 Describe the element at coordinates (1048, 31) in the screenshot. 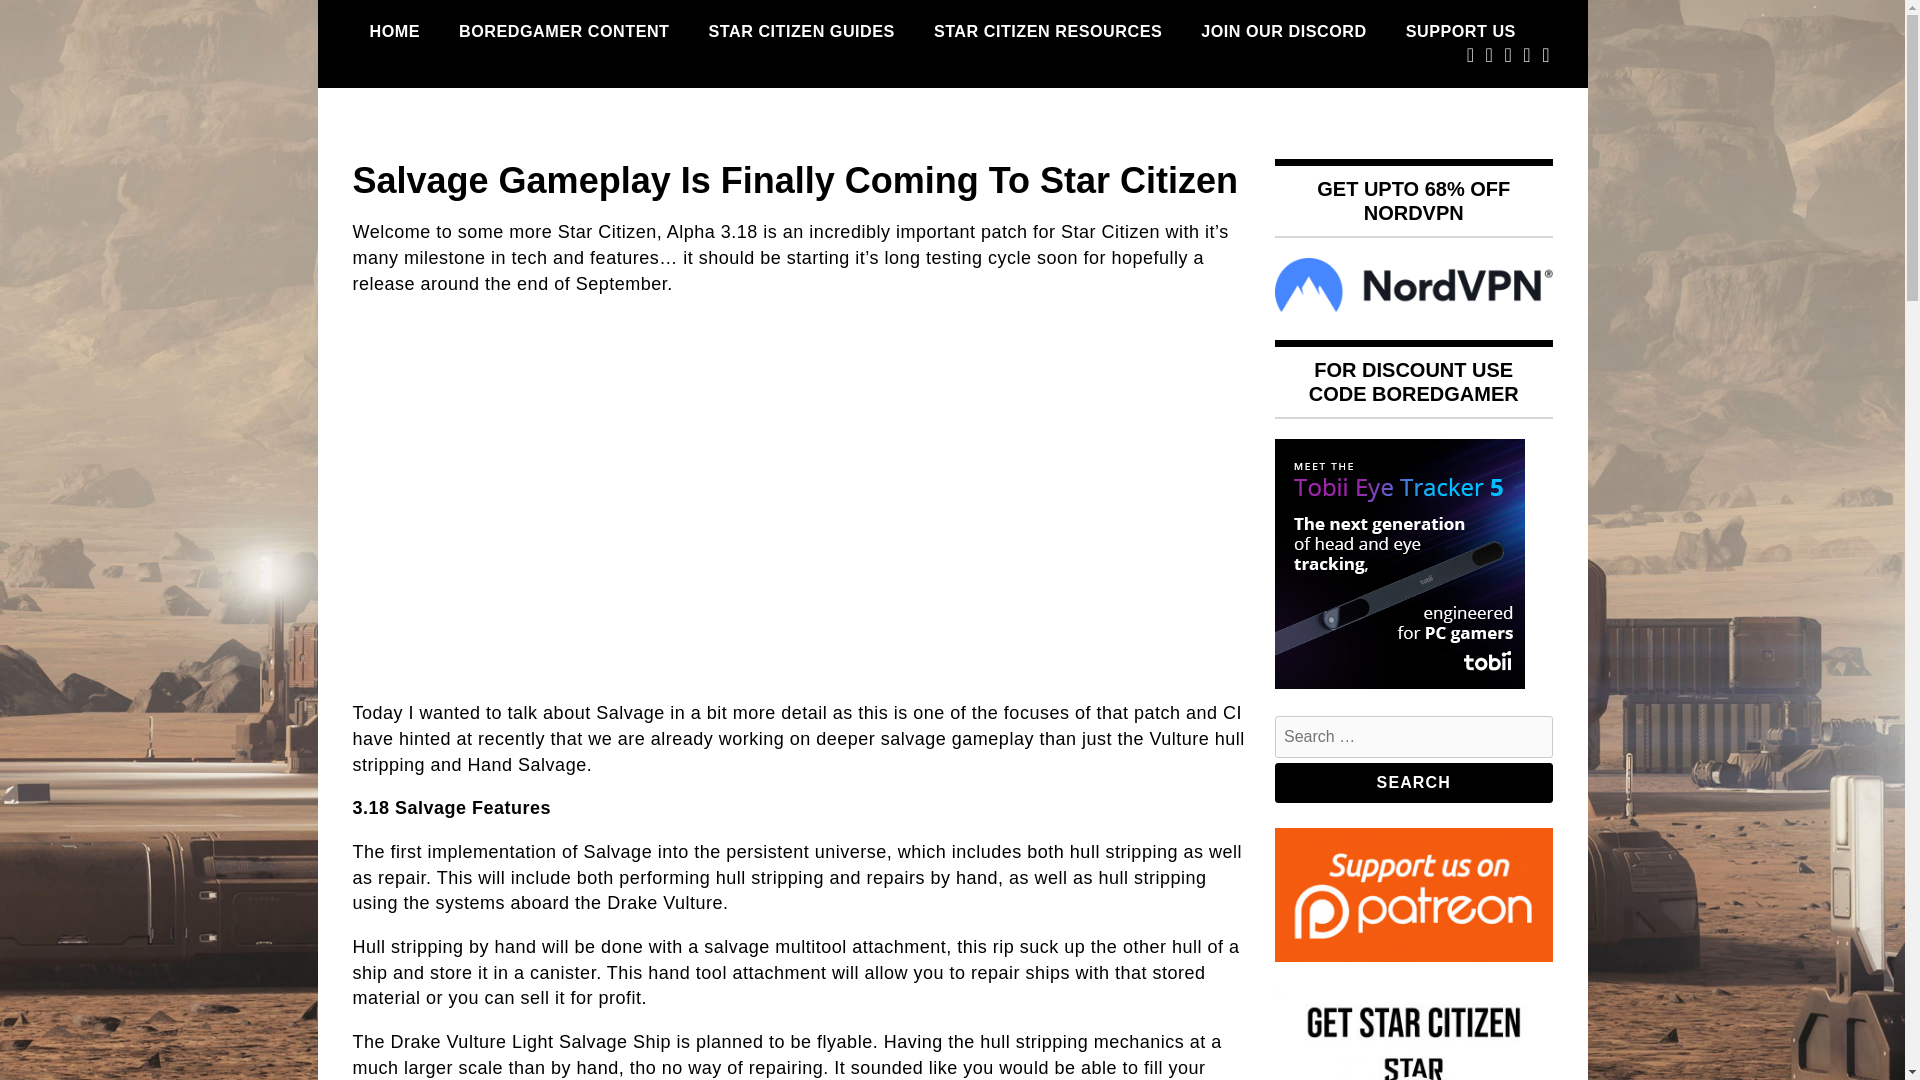

I see `STAR CITIZEN RESOURCES` at that location.